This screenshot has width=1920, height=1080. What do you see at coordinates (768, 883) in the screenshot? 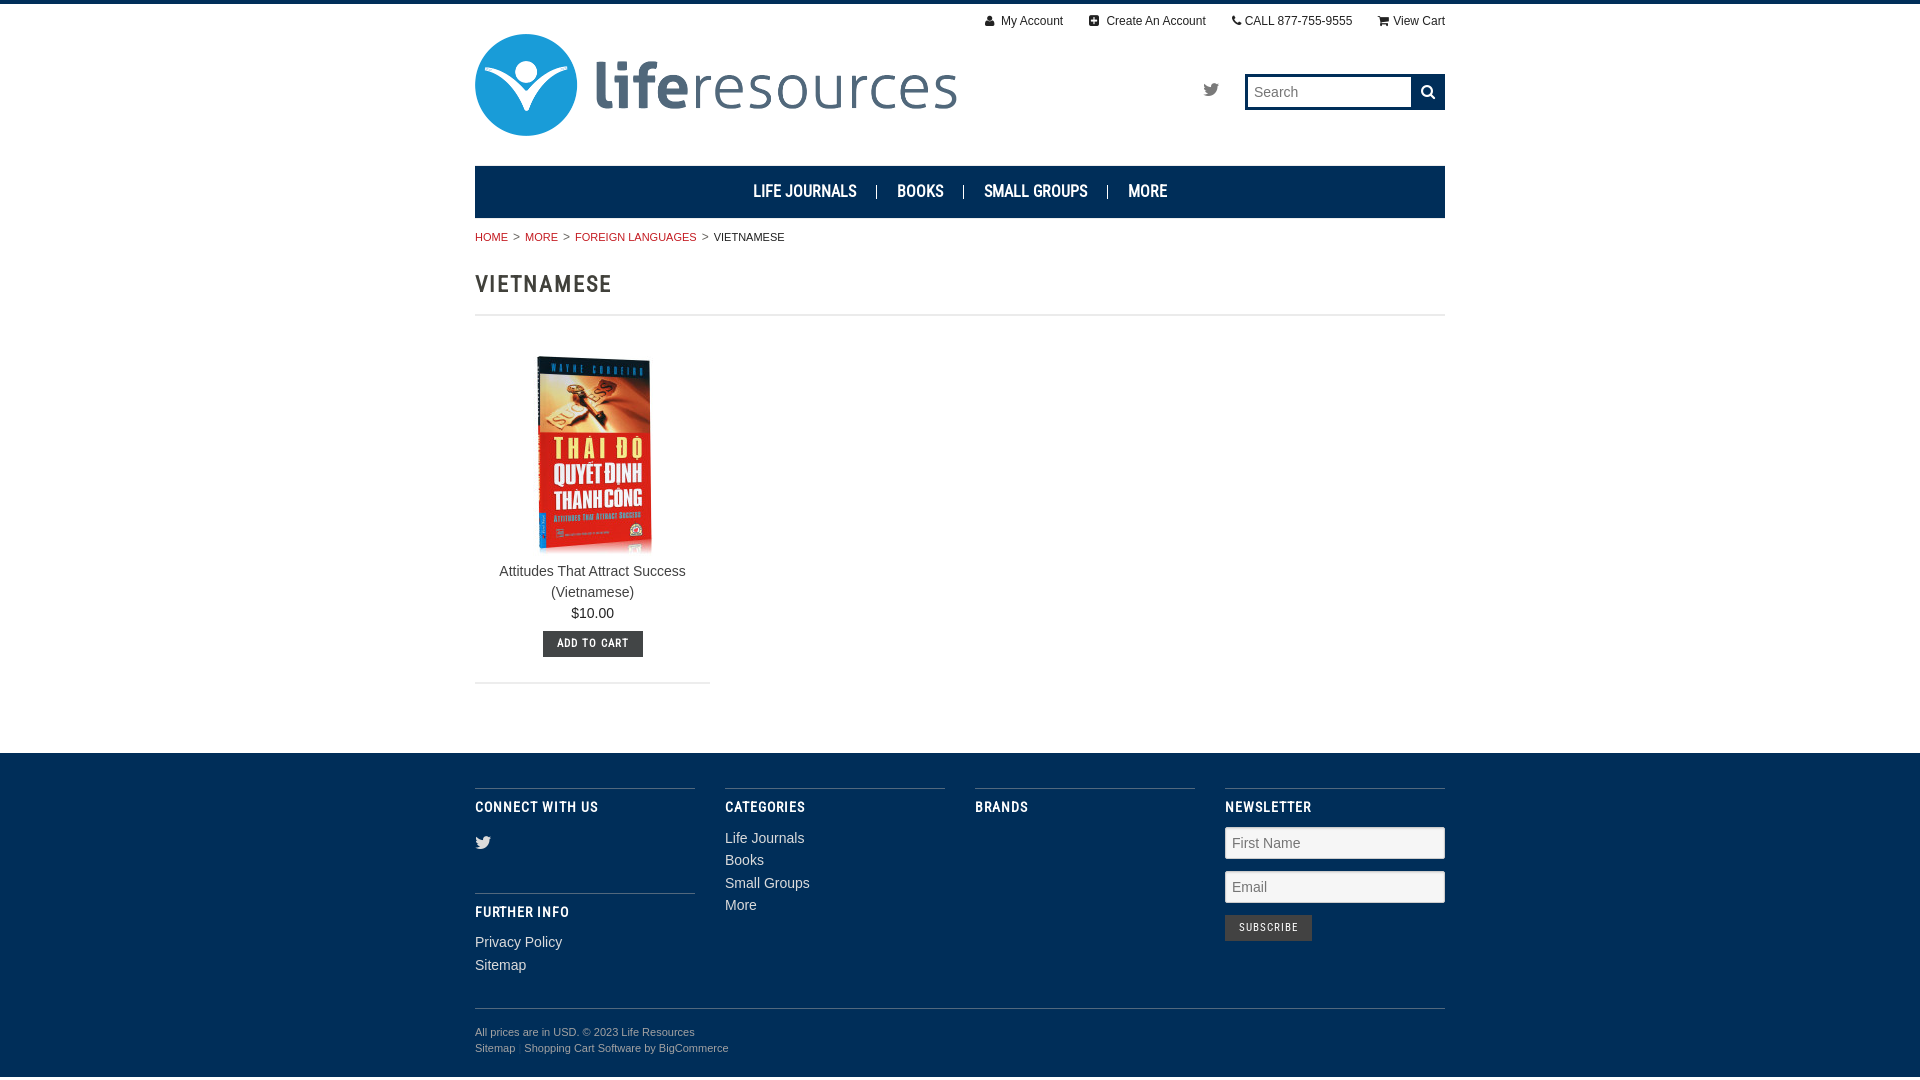
I see `Small Groups` at bounding box center [768, 883].